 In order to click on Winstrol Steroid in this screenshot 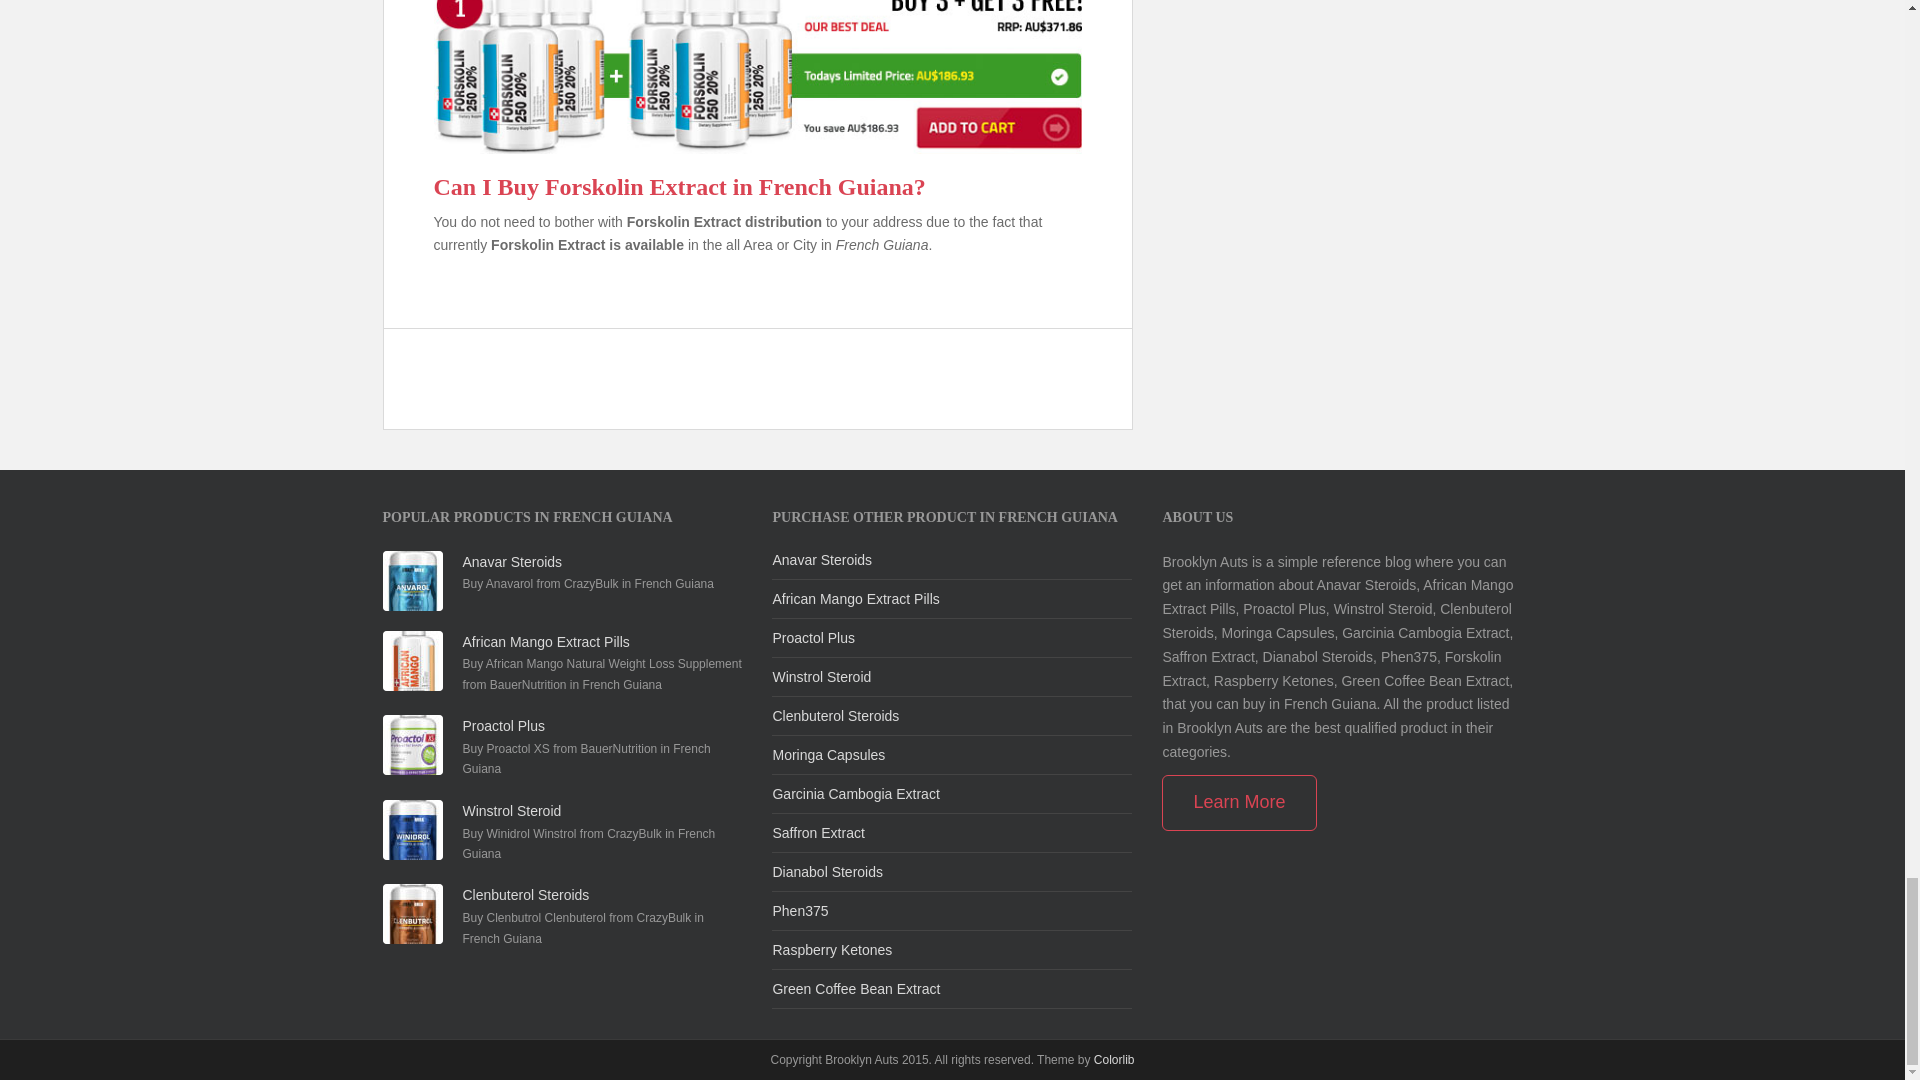, I will do `click(821, 676)`.